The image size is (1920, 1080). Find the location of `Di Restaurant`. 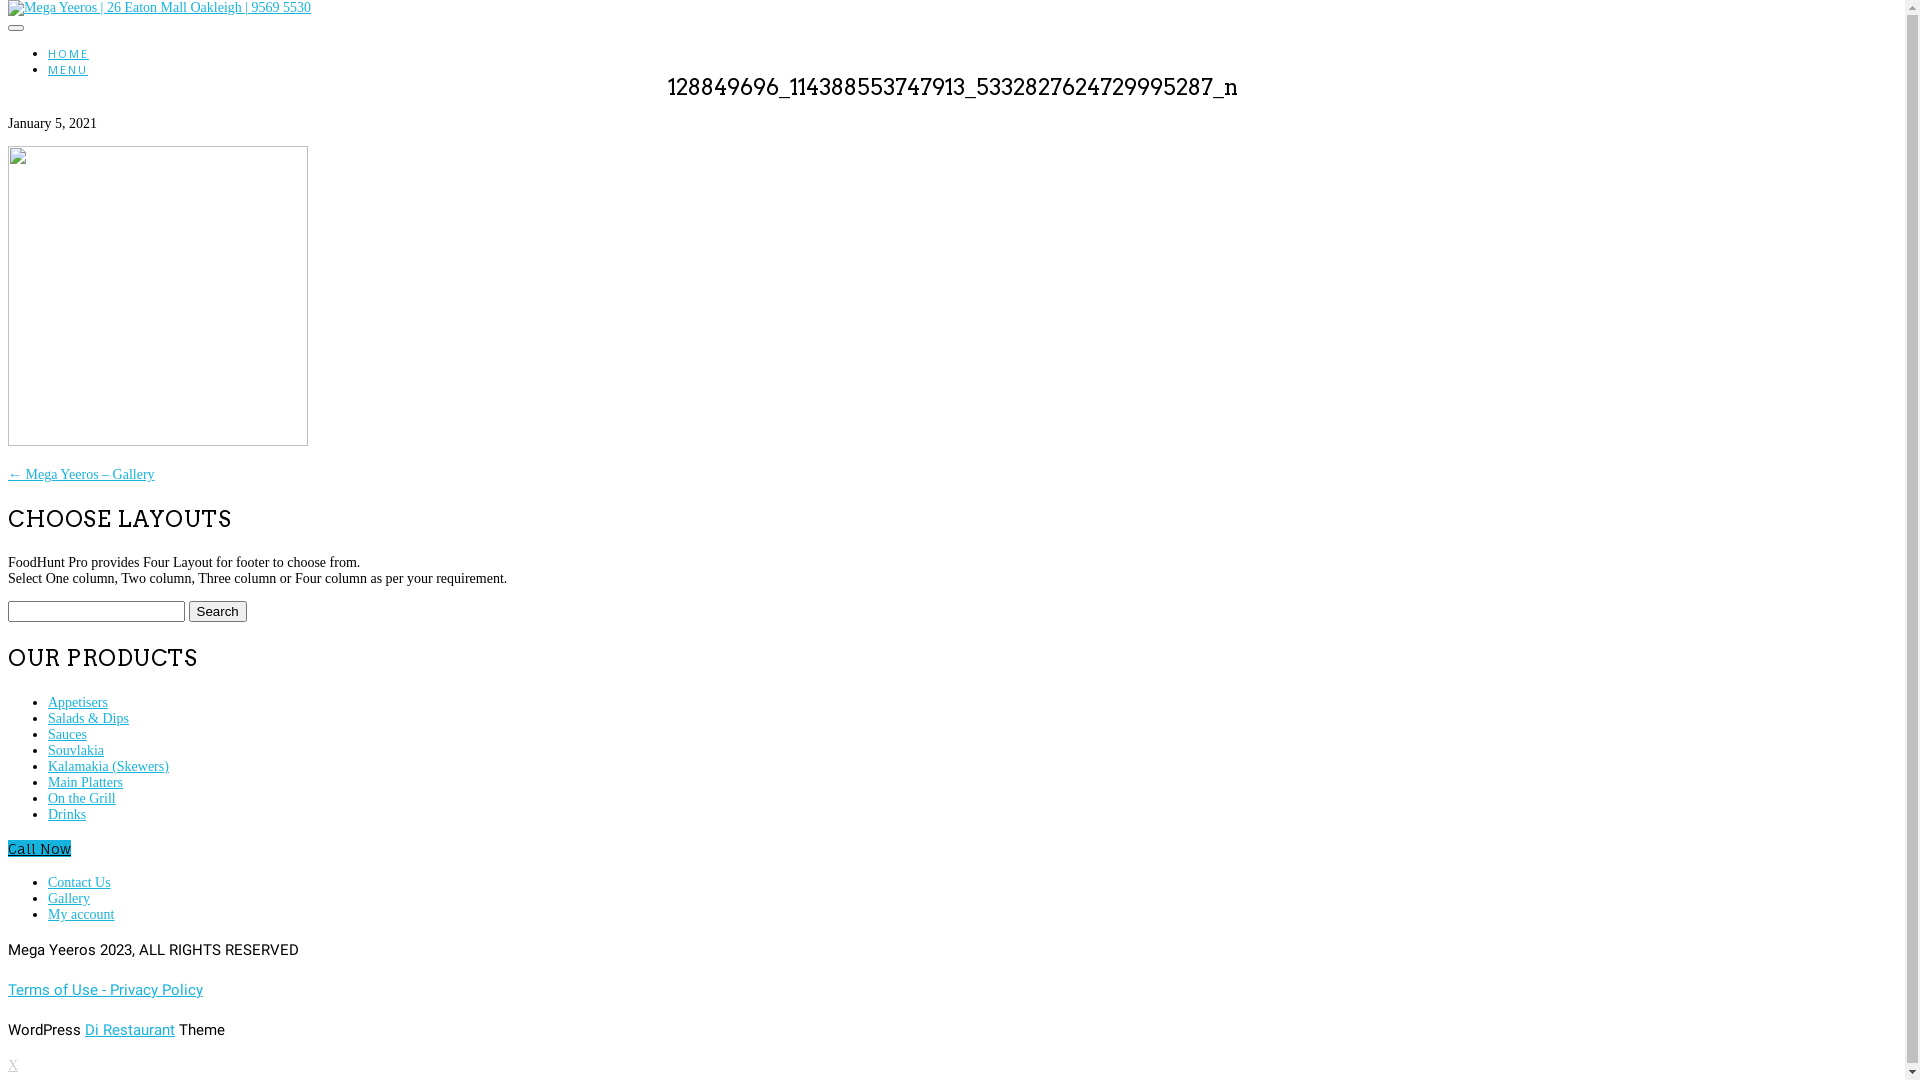

Di Restaurant is located at coordinates (130, 1030).